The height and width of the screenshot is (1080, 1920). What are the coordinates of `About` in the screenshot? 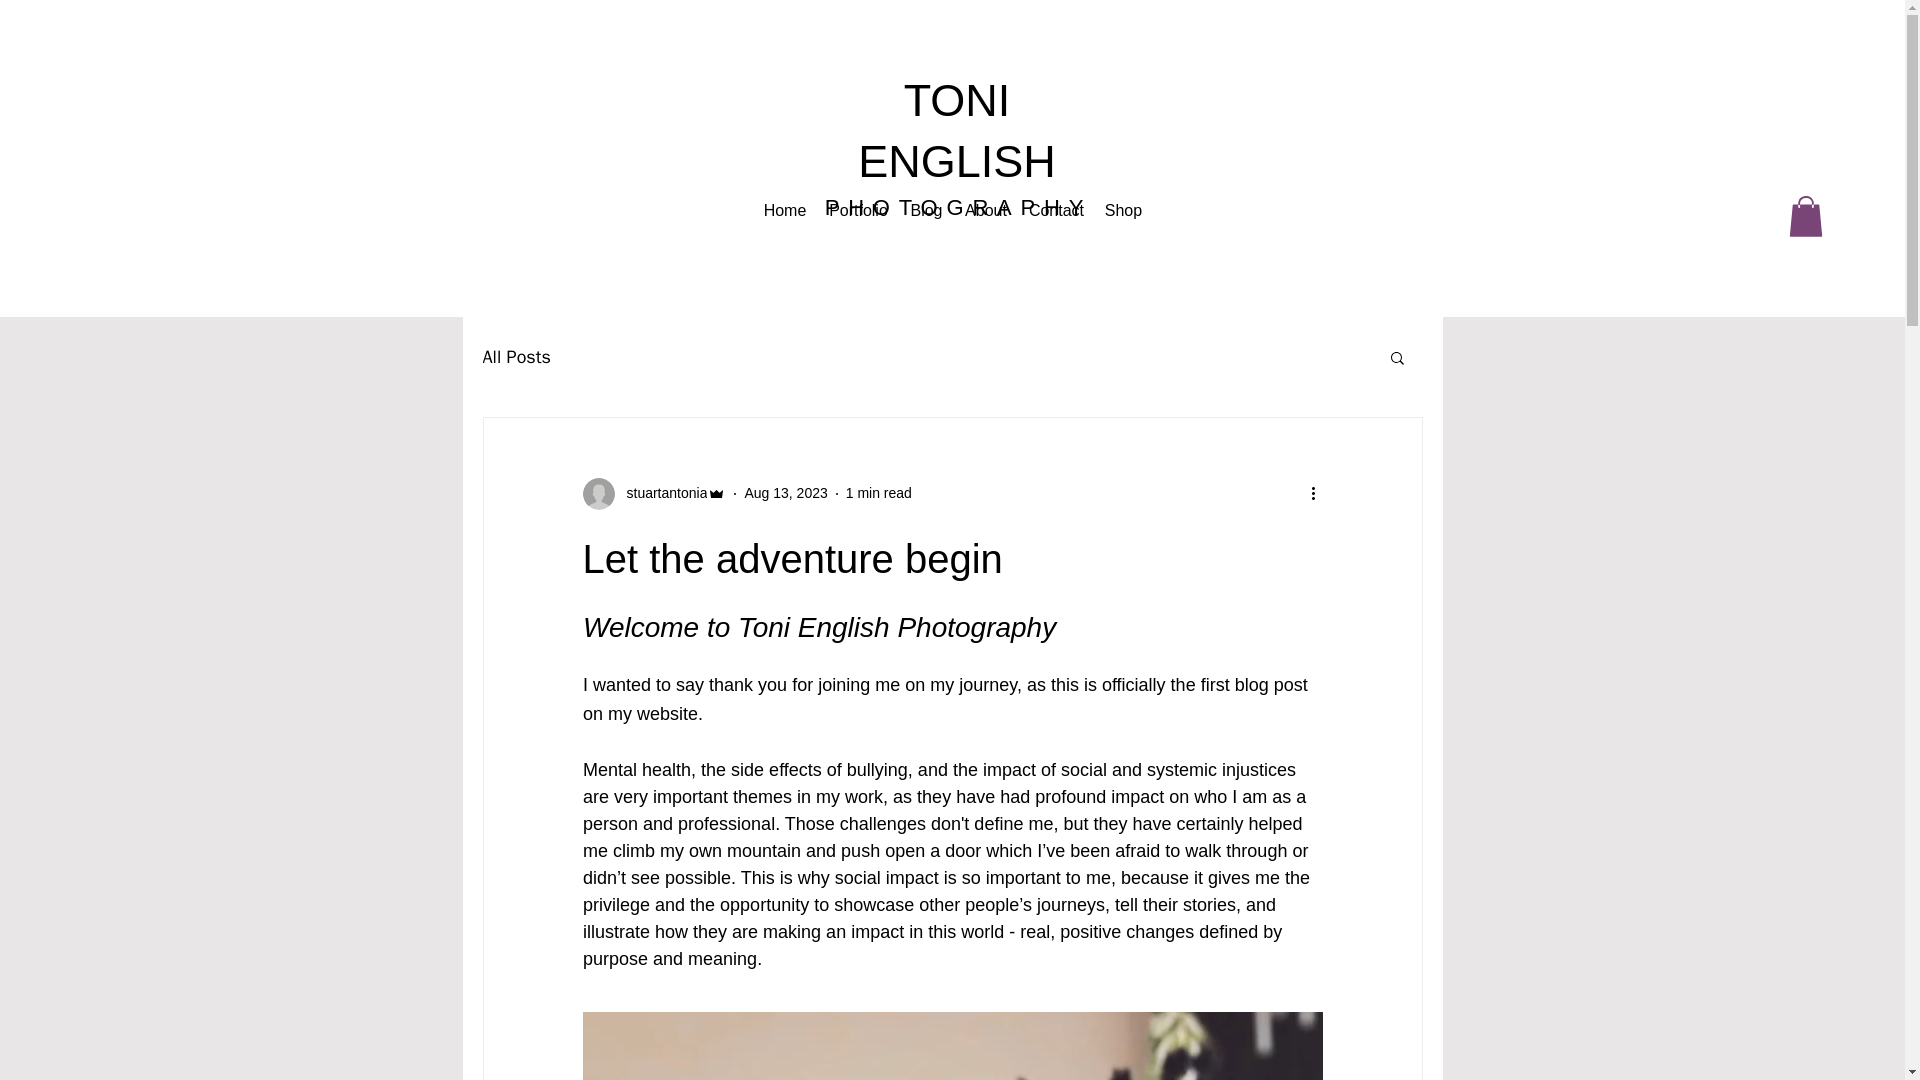 It's located at (984, 210).